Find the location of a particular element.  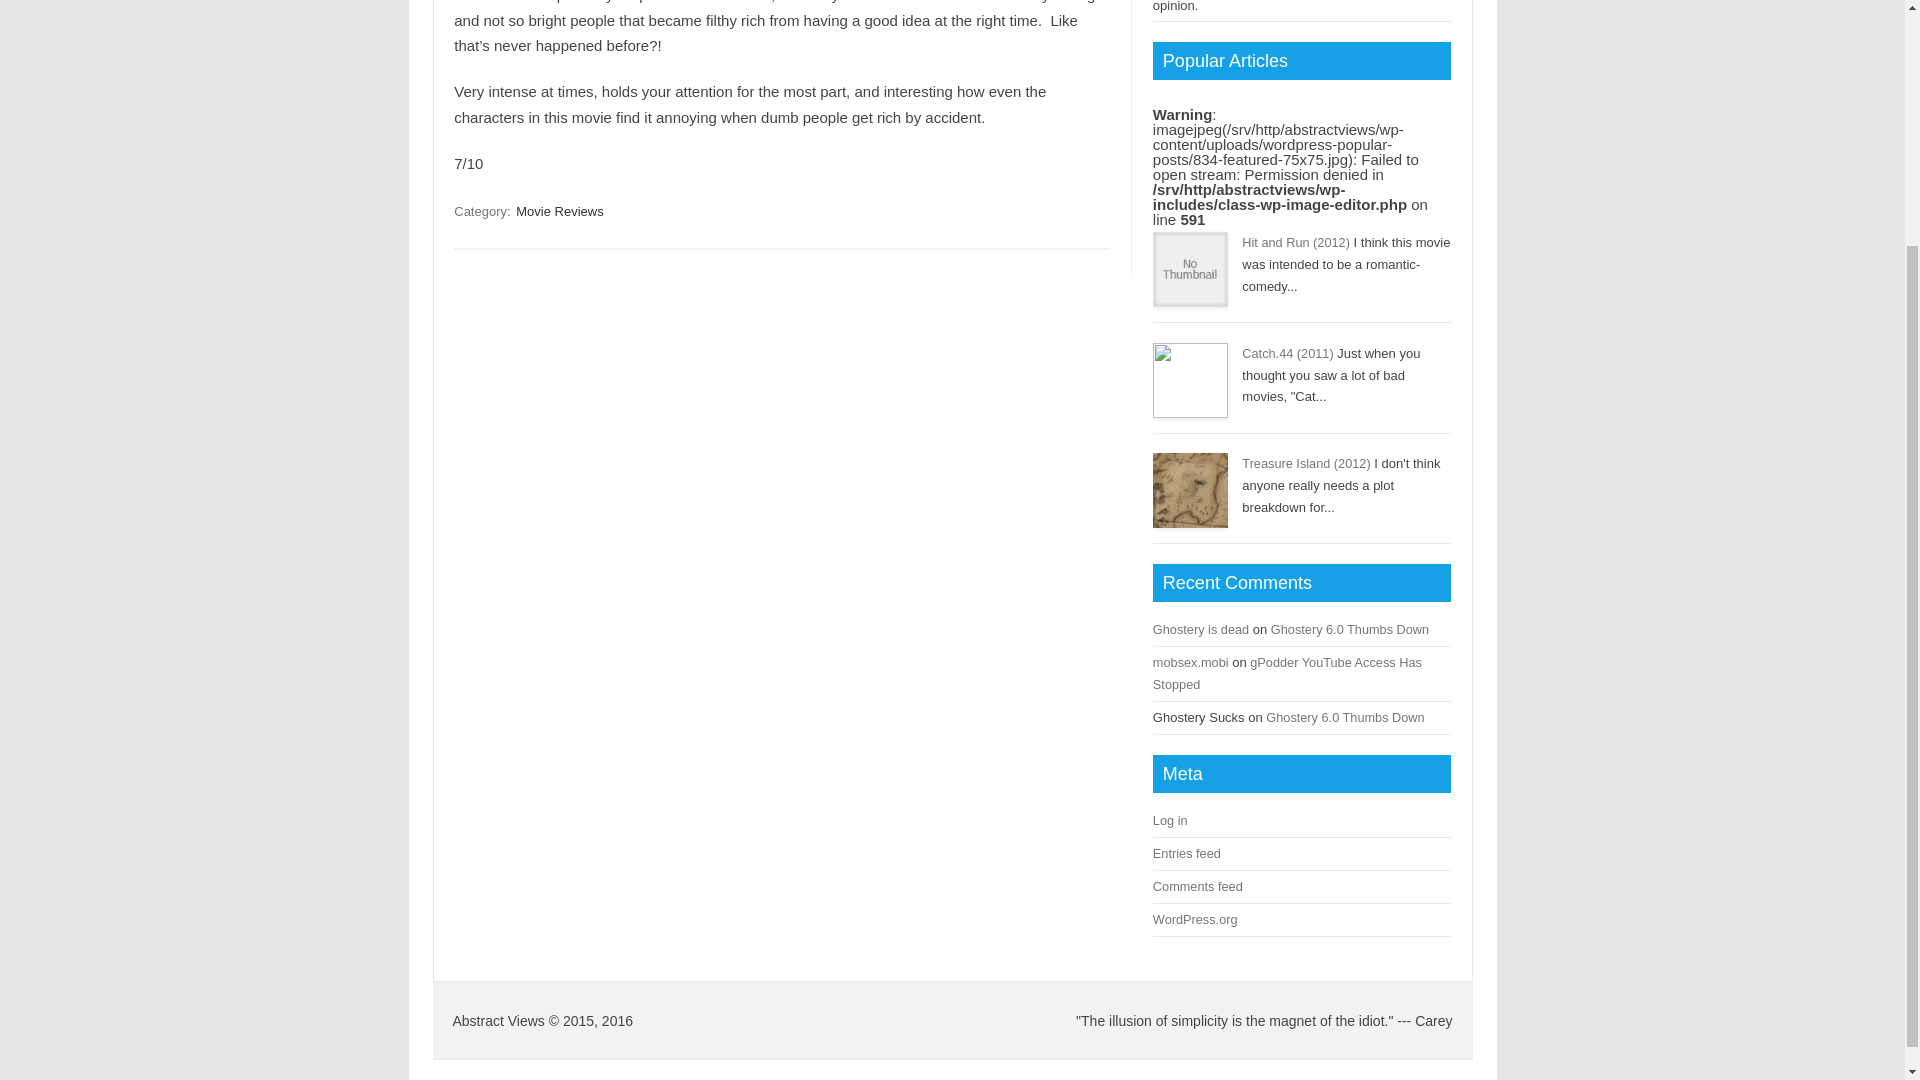

Log in is located at coordinates (1170, 820).